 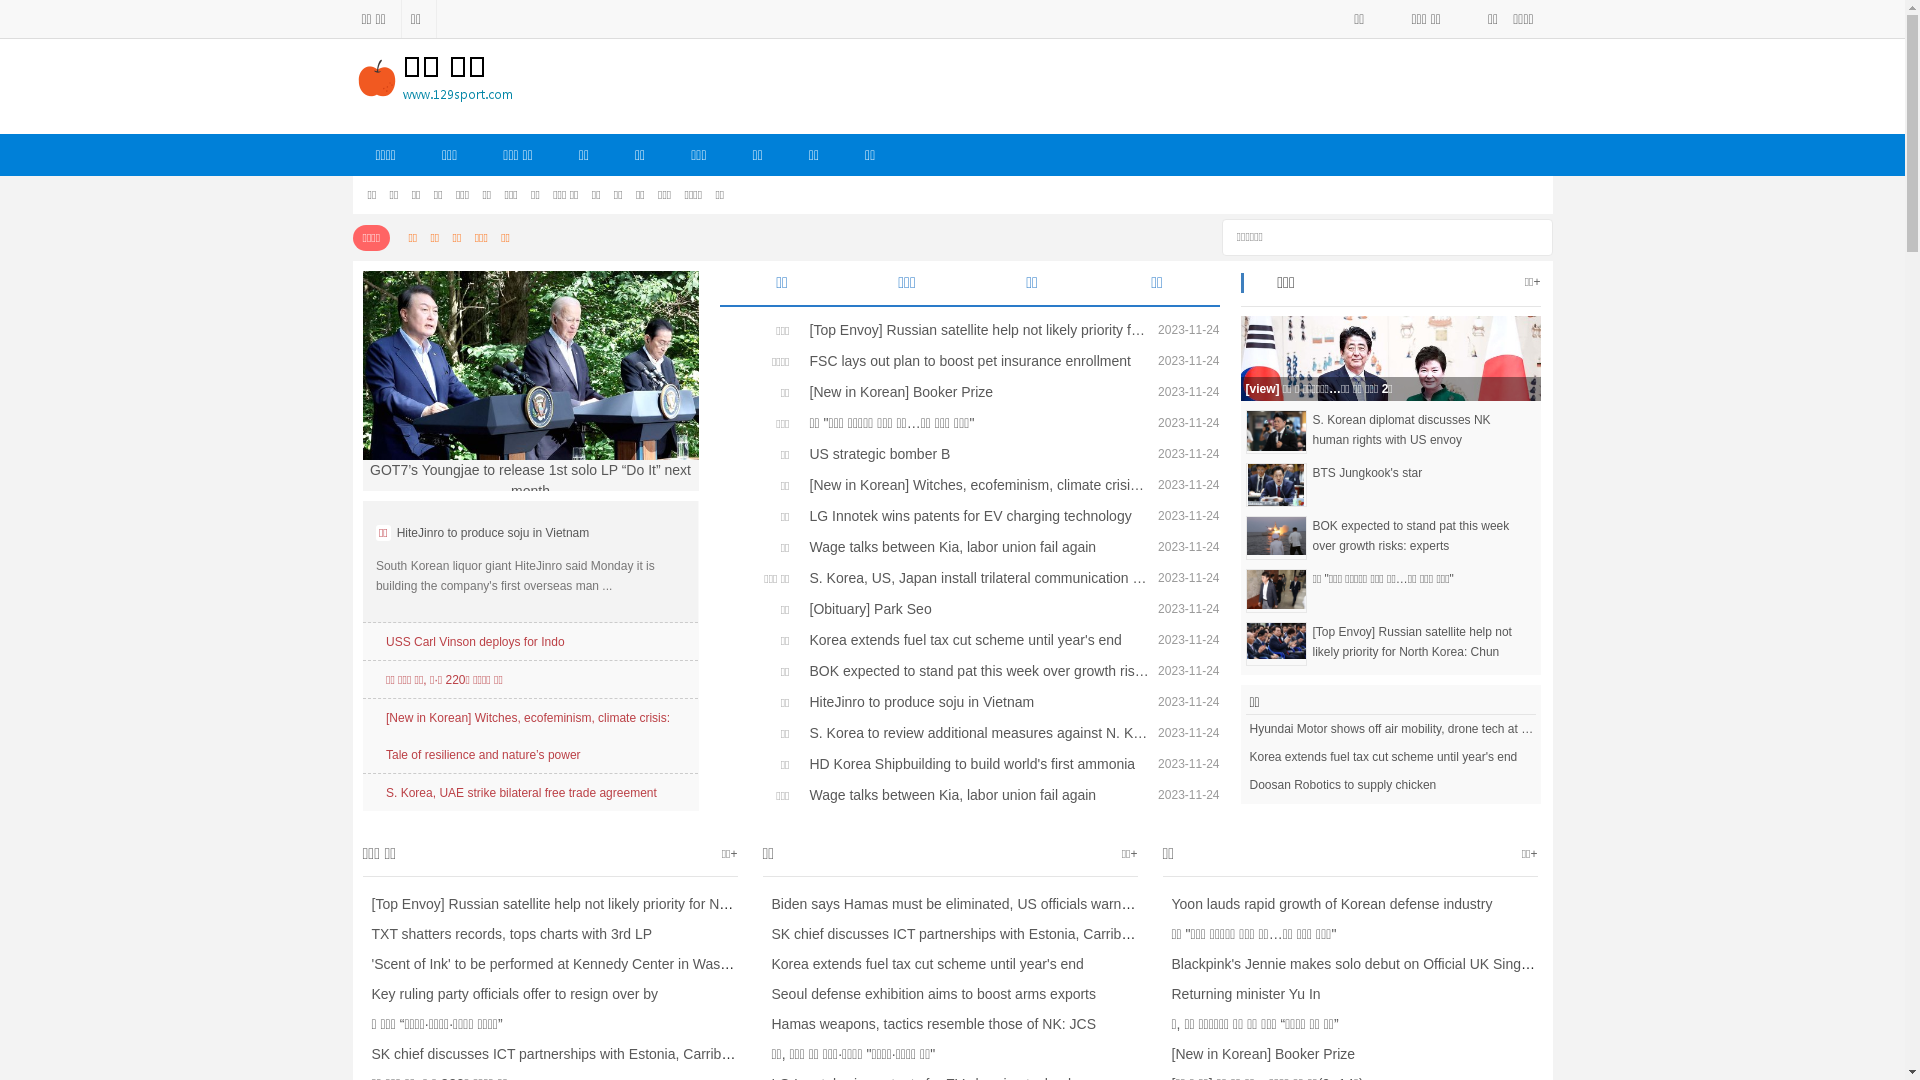 I want to click on Wage talks between Kia, labor union fail again, so click(x=975, y=795).